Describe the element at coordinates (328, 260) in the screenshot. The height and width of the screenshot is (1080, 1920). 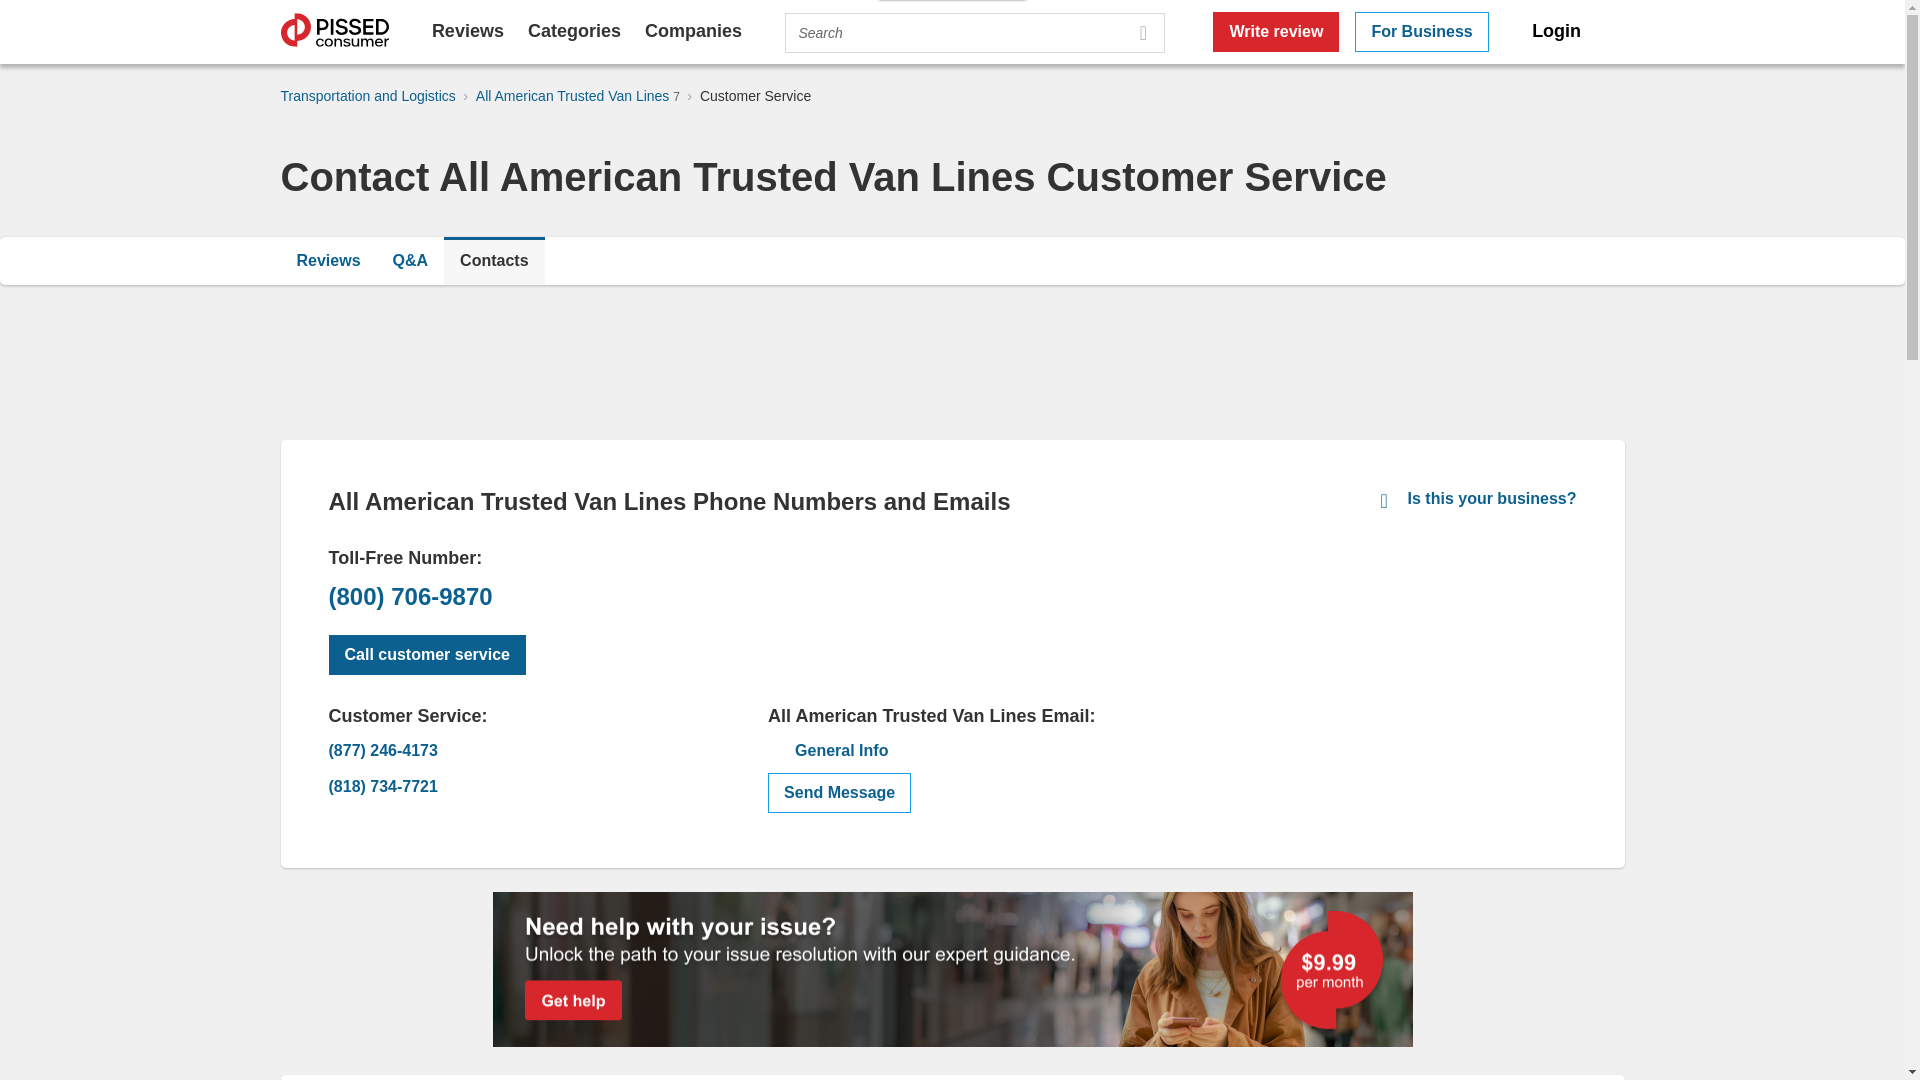
I see `Reviews` at that location.